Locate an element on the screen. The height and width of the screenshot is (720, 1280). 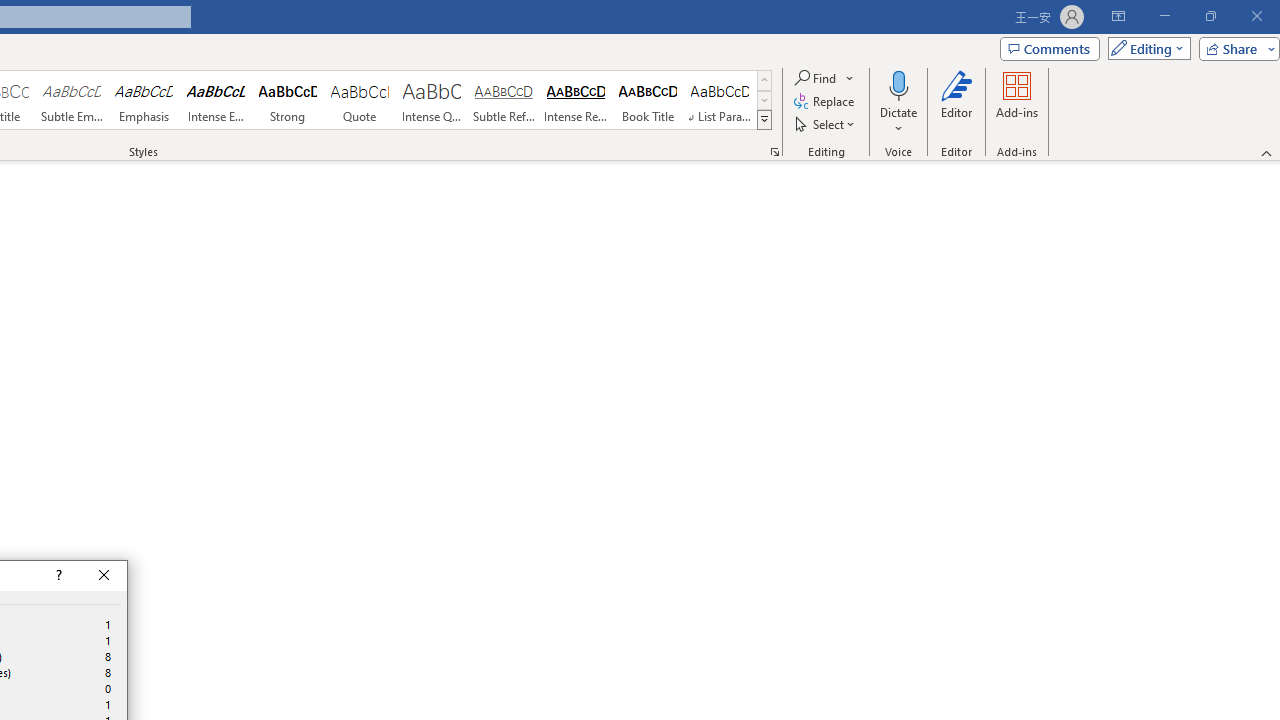
Quote is located at coordinates (359, 100).